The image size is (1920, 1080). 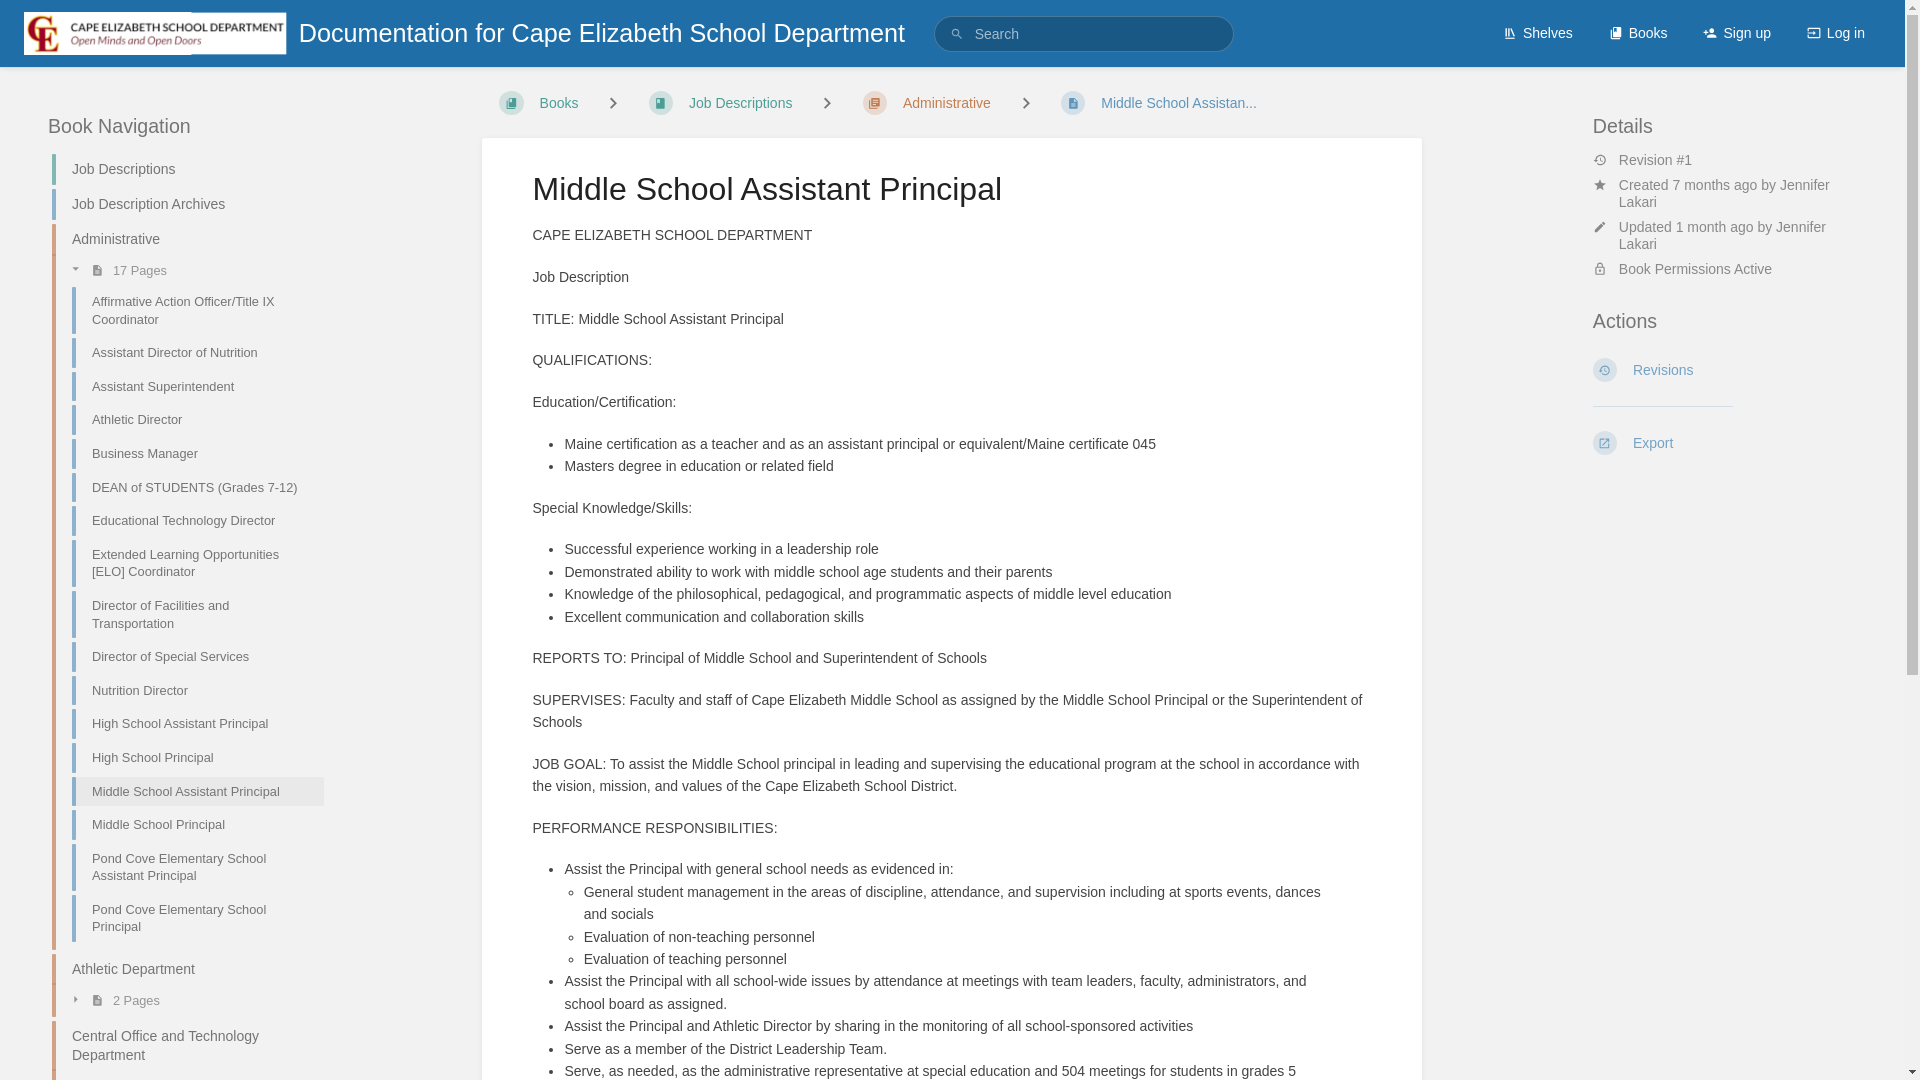 What do you see at coordinates (190, 1076) in the screenshot?
I see `13 Pages` at bounding box center [190, 1076].